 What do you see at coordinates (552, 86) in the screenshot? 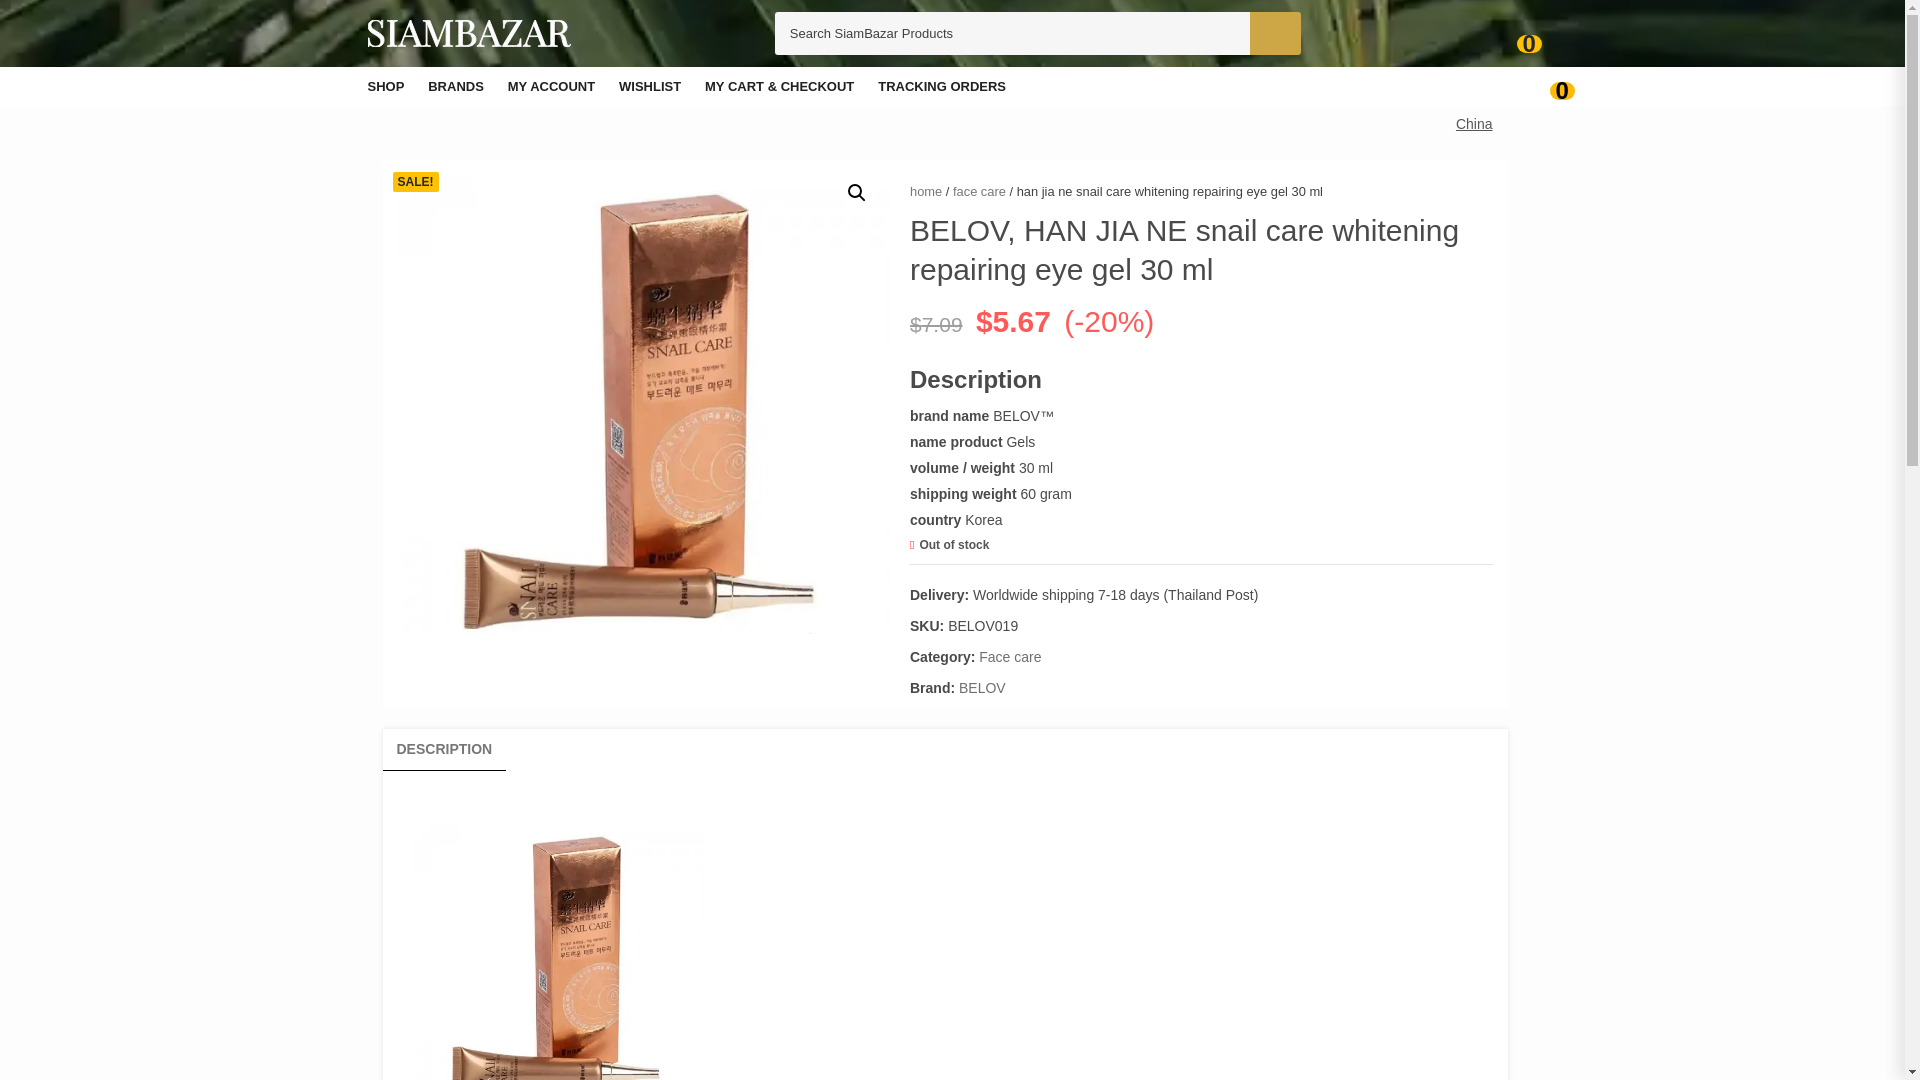
I see `MY ACCOUNT` at bounding box center [552, 86].